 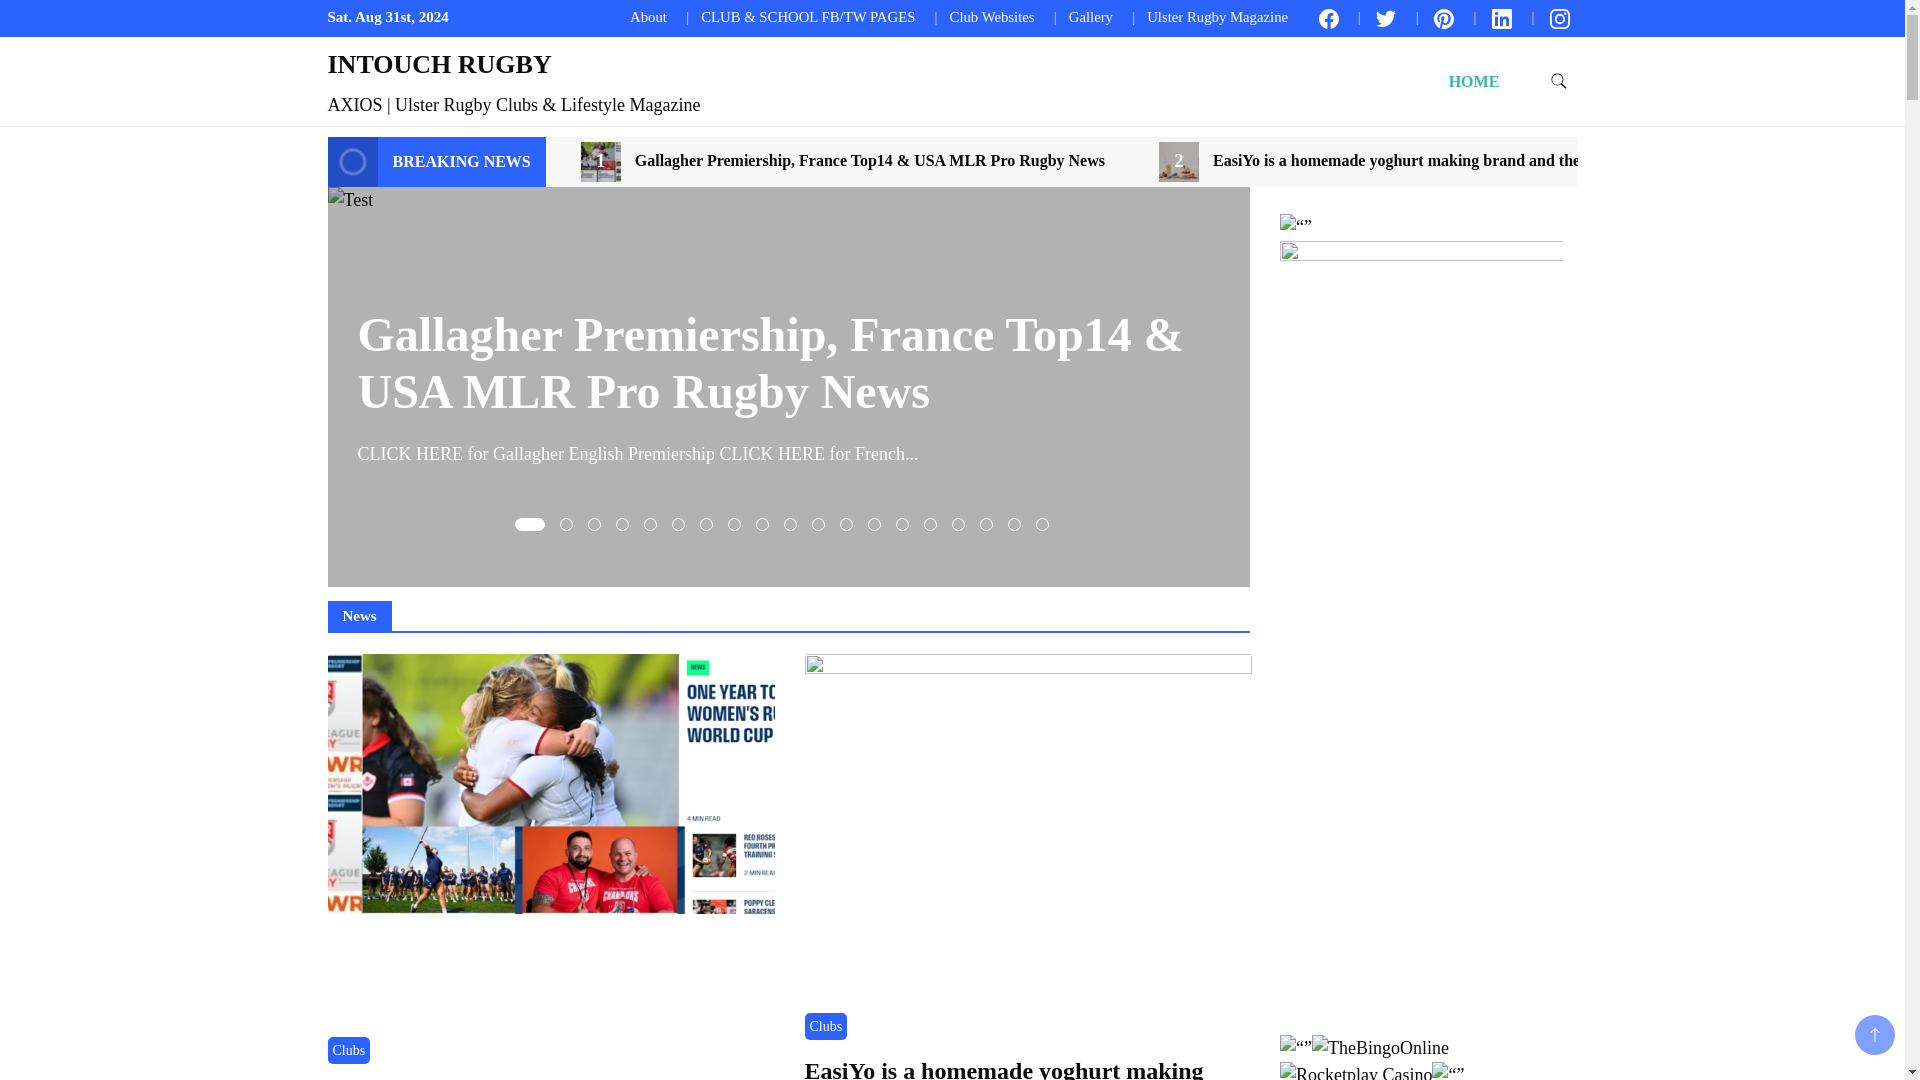 I want to click on INTOUCH RUGBY, so click(x=440, y=64).